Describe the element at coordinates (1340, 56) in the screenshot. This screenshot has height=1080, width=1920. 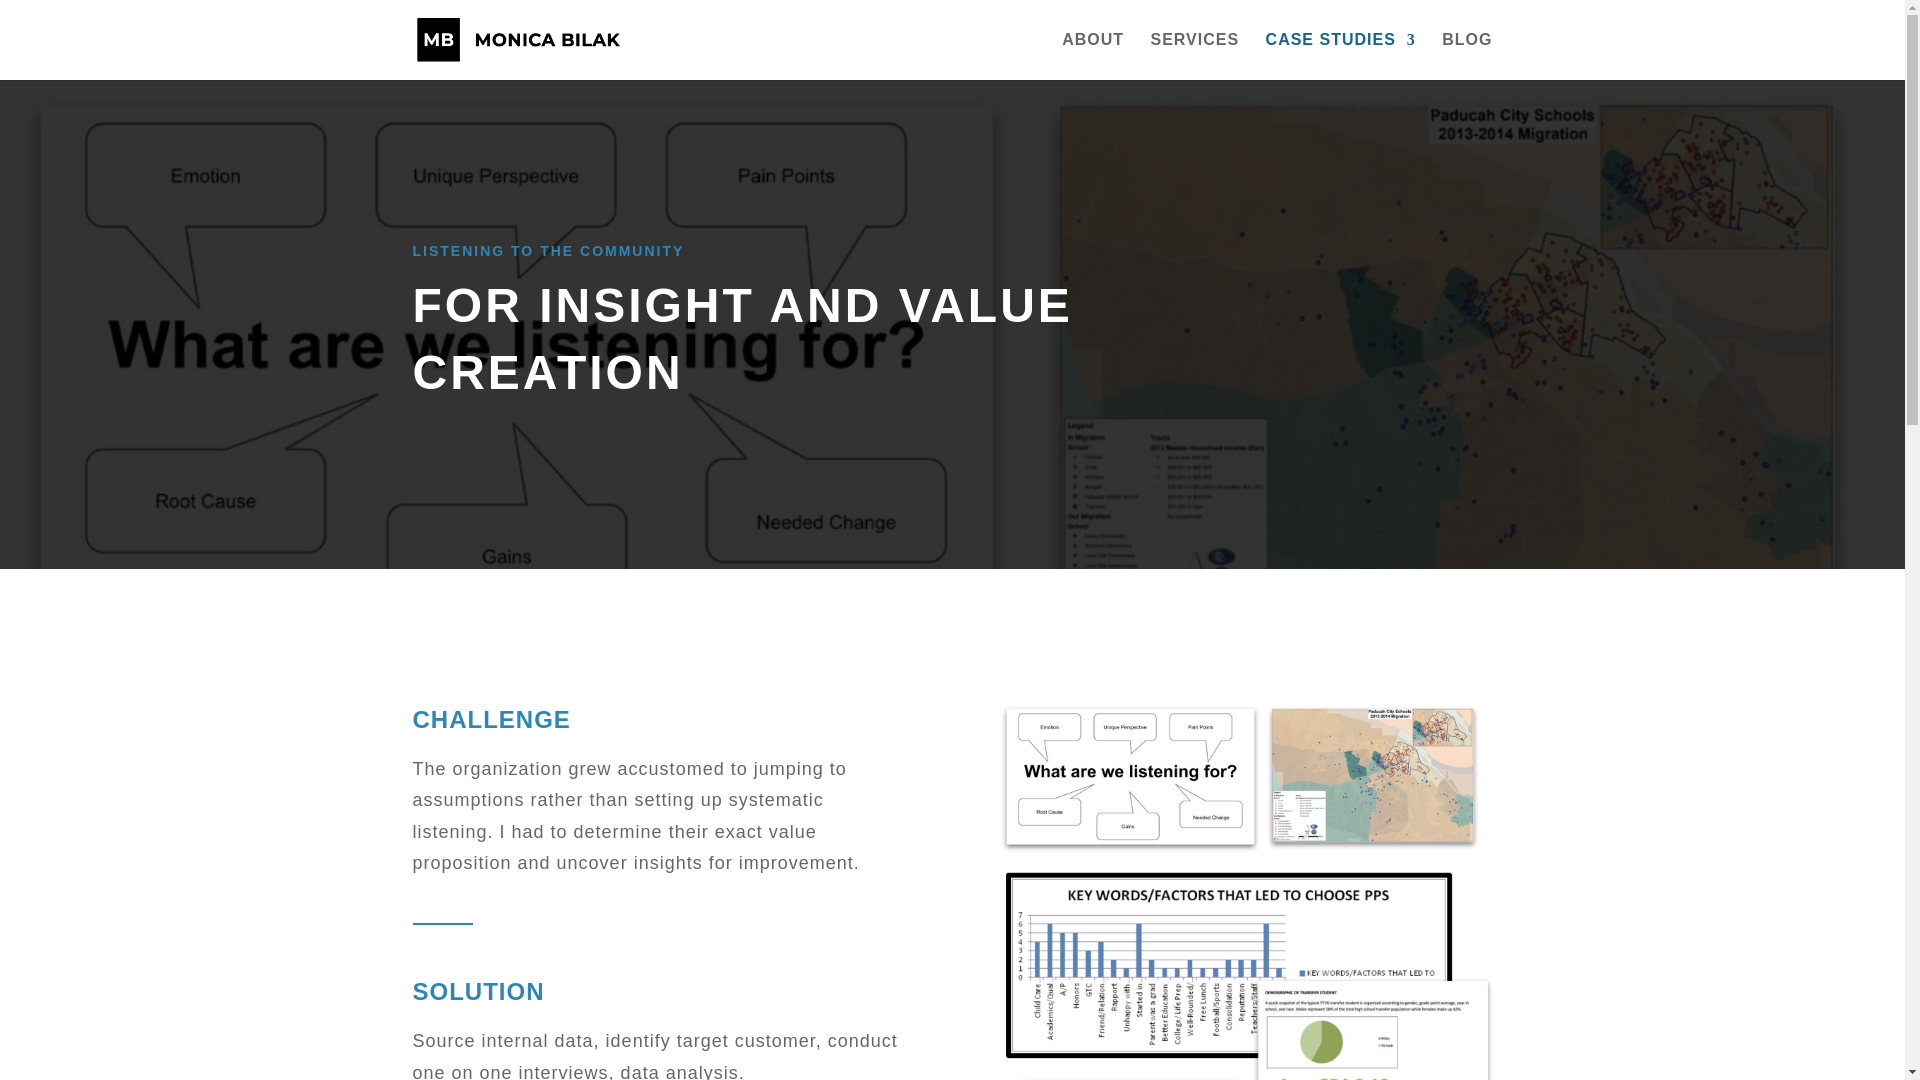
I see `CASE STUDIES` at that location.